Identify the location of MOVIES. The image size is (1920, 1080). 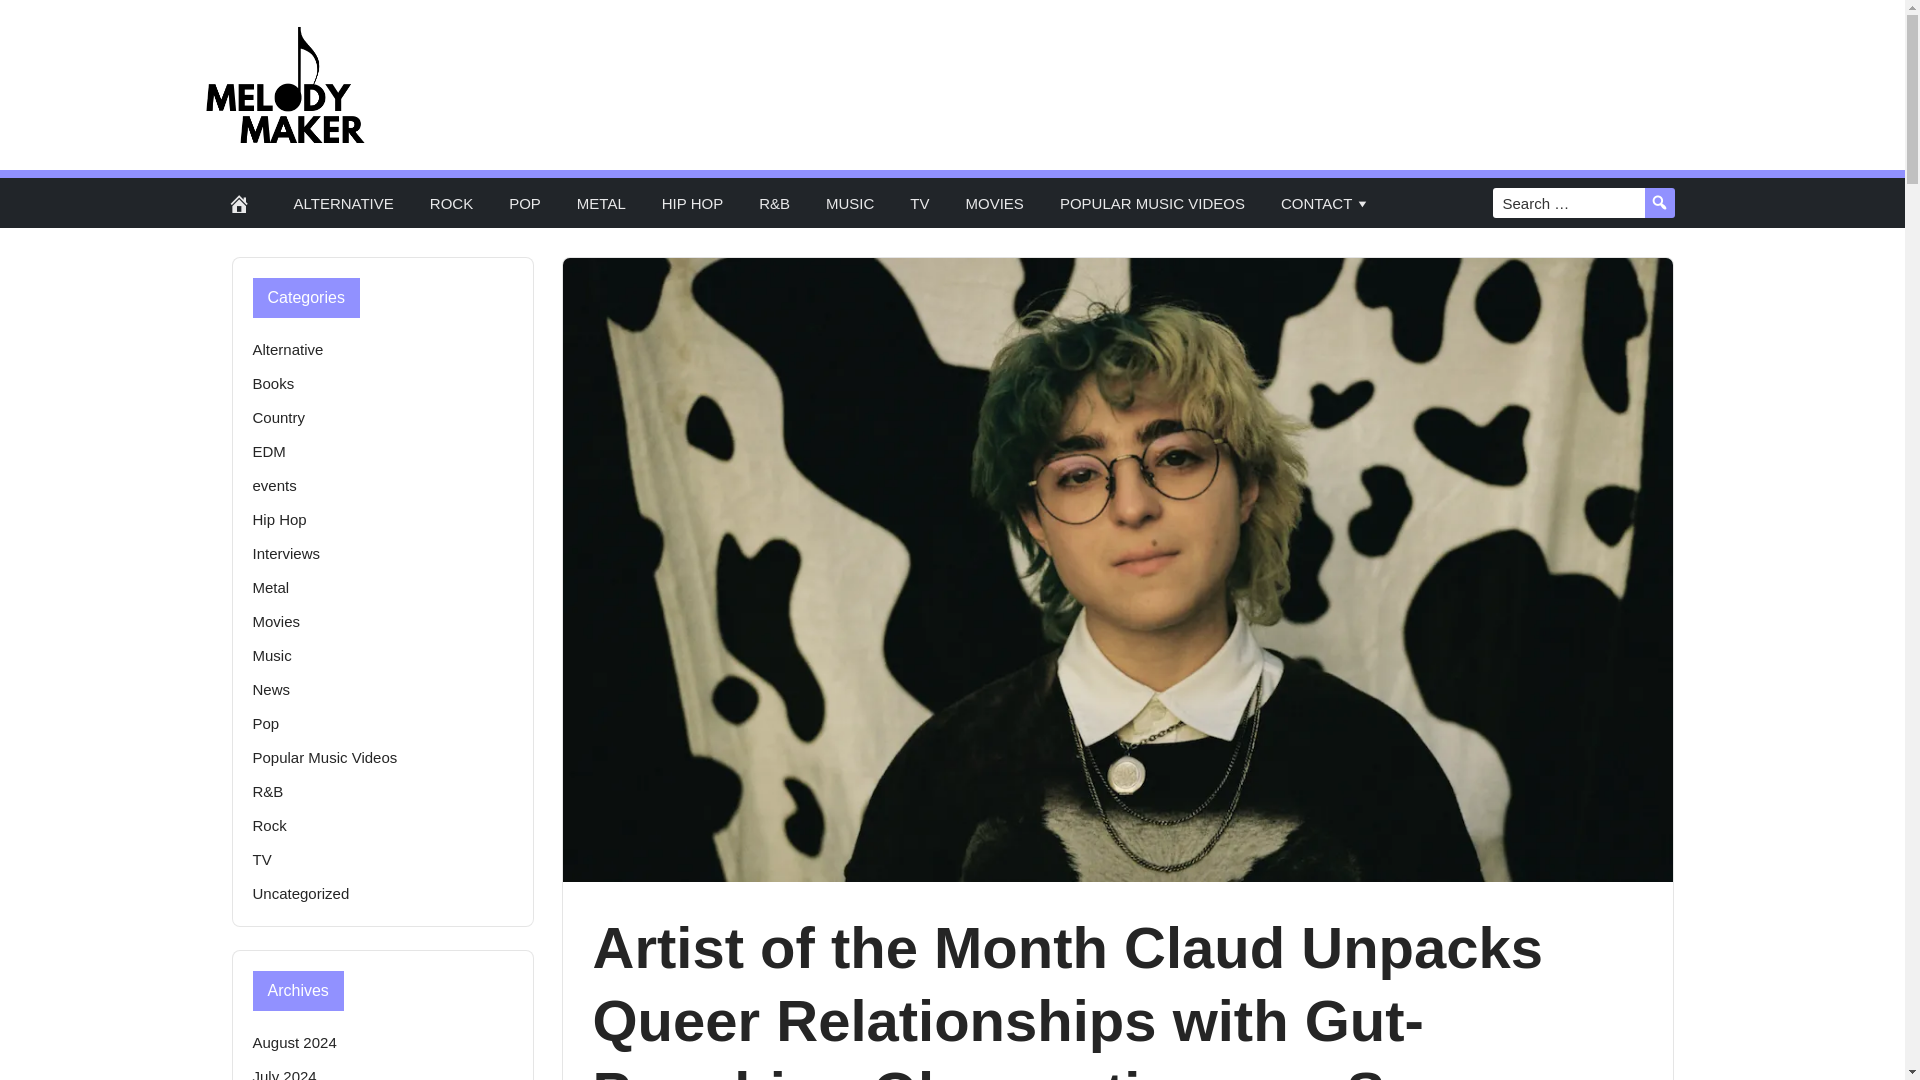
(995, 202).